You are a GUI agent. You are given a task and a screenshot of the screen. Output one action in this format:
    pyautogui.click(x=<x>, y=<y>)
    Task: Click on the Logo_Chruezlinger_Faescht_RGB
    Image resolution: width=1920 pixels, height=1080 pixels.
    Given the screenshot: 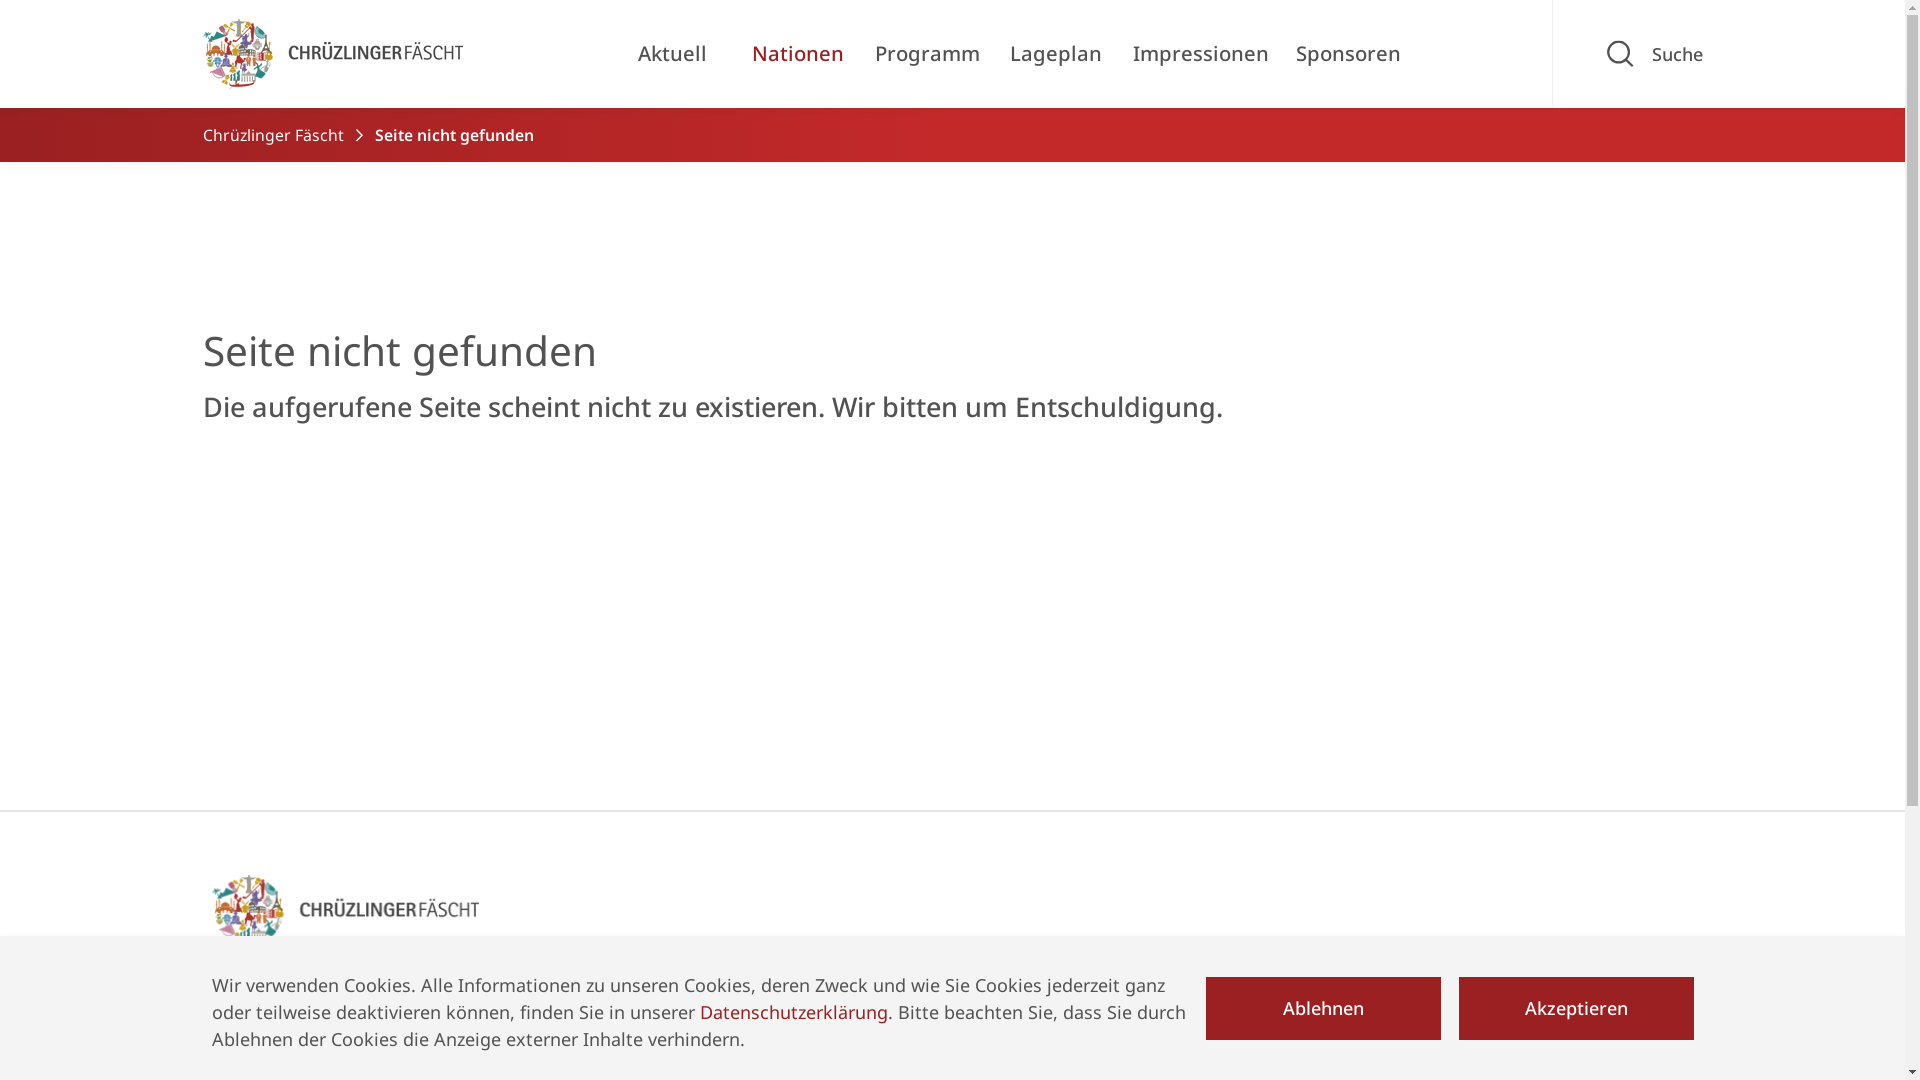 What is the action you would take?
    pyautogui.click(x=344, y=911)
    